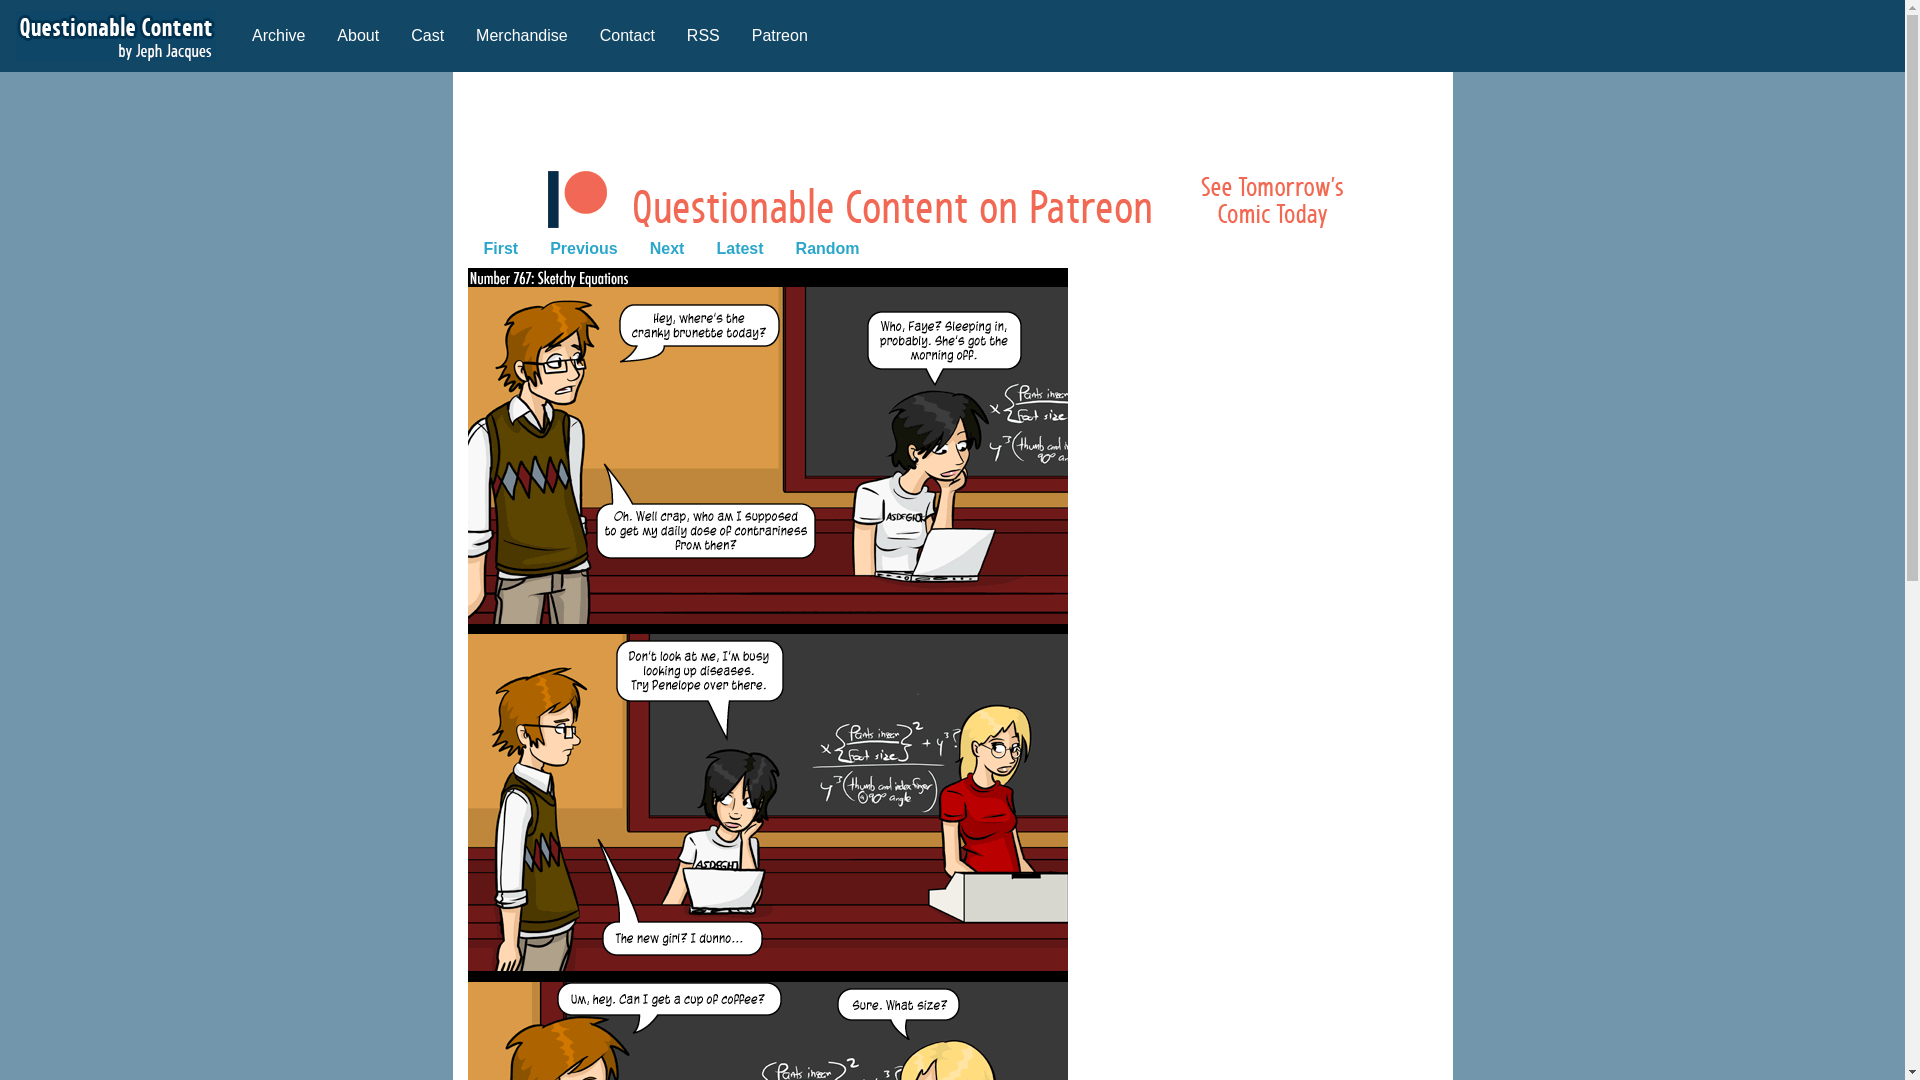 This screenshot has height=1080, width=1920. I want to click on Random, so click(827, 247).